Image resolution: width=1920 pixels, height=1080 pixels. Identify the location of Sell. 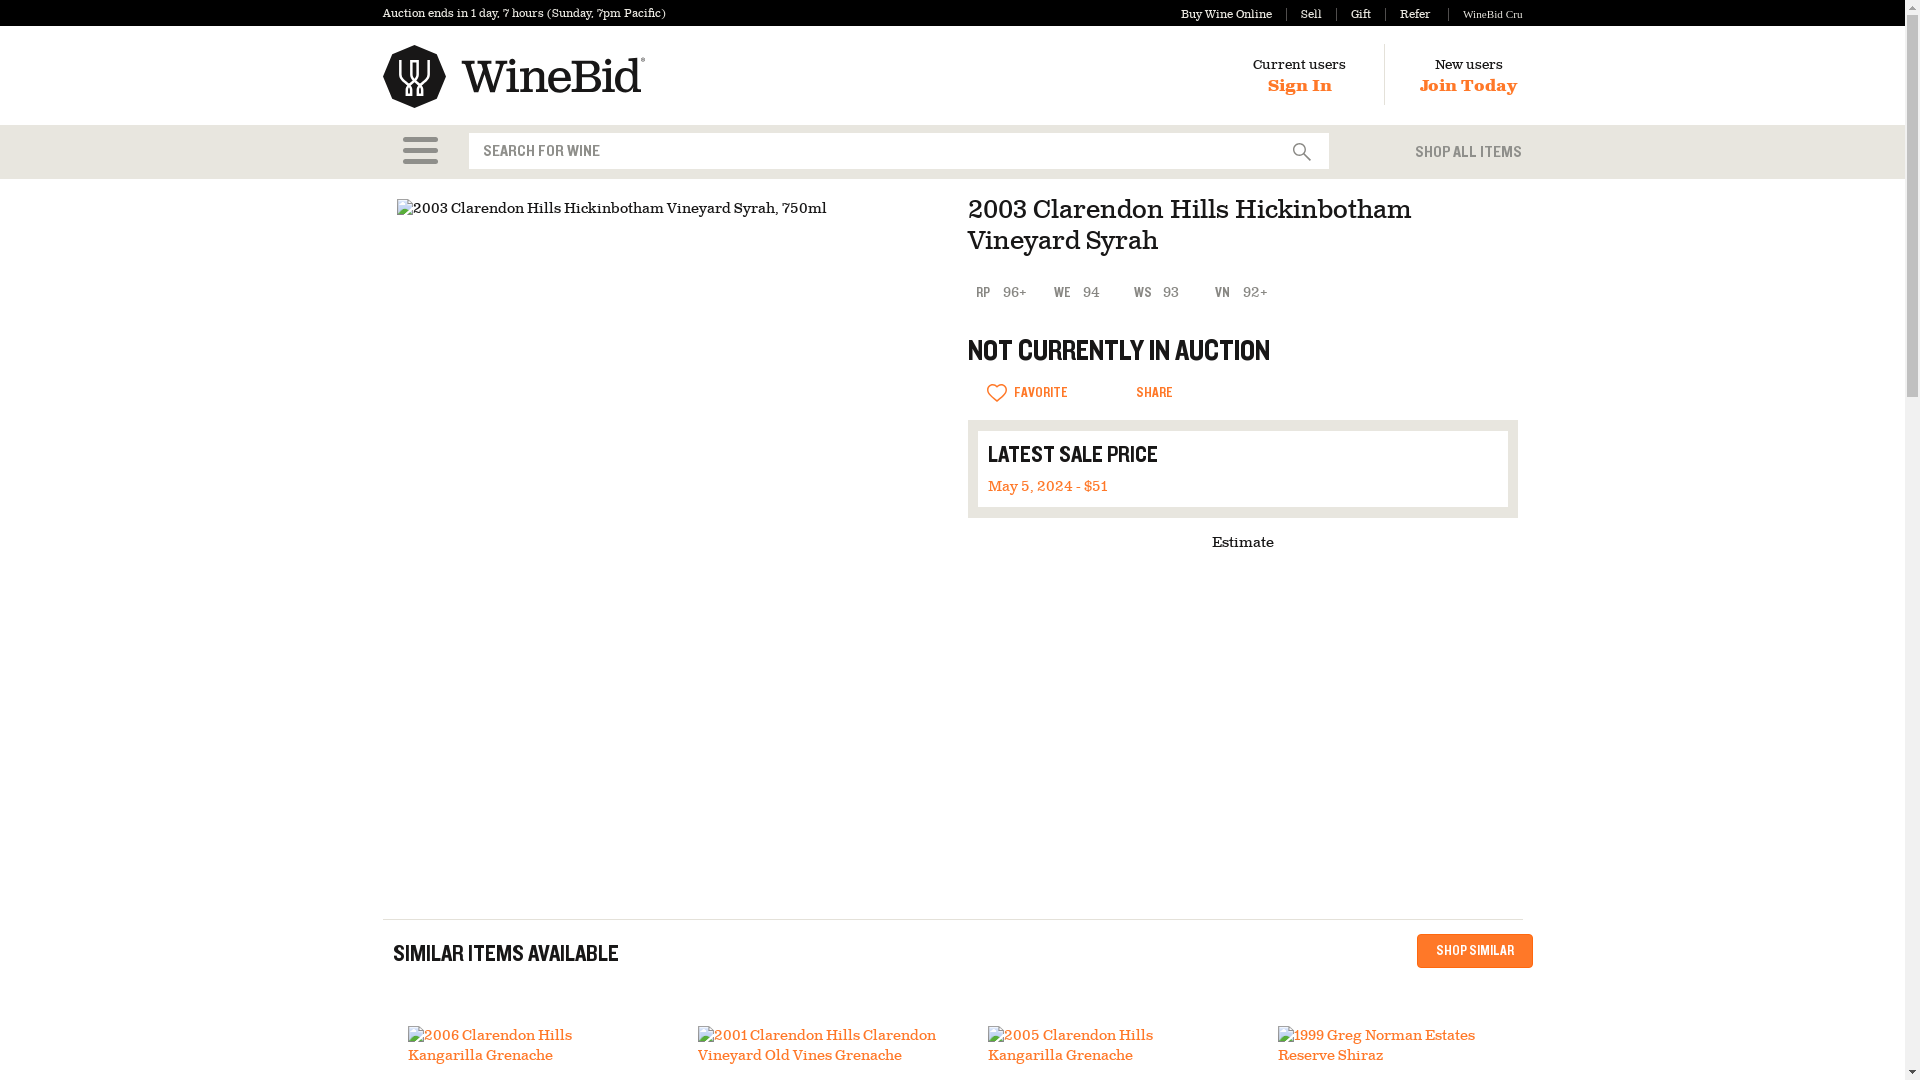
(1304, 14).